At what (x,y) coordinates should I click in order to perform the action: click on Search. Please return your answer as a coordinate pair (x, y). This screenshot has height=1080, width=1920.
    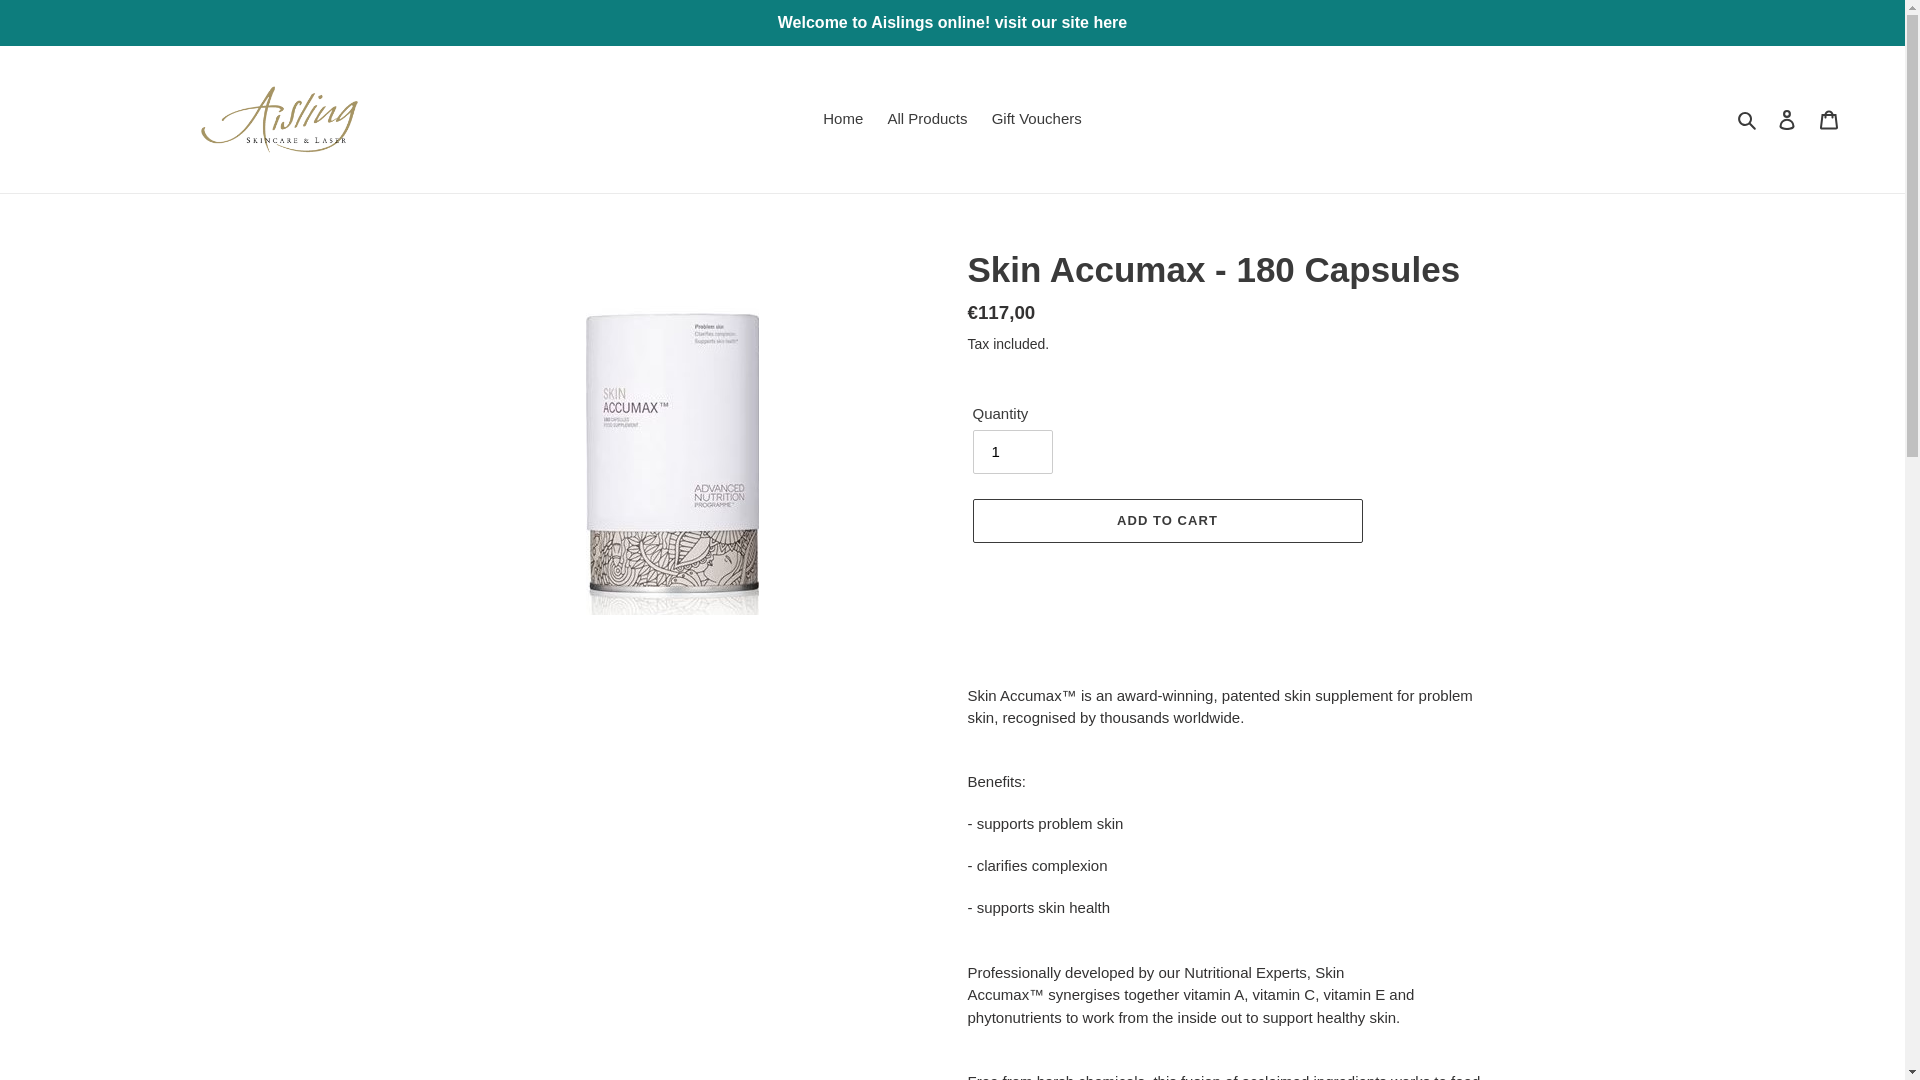
    Looking at the image, I should click on (1748, 118).